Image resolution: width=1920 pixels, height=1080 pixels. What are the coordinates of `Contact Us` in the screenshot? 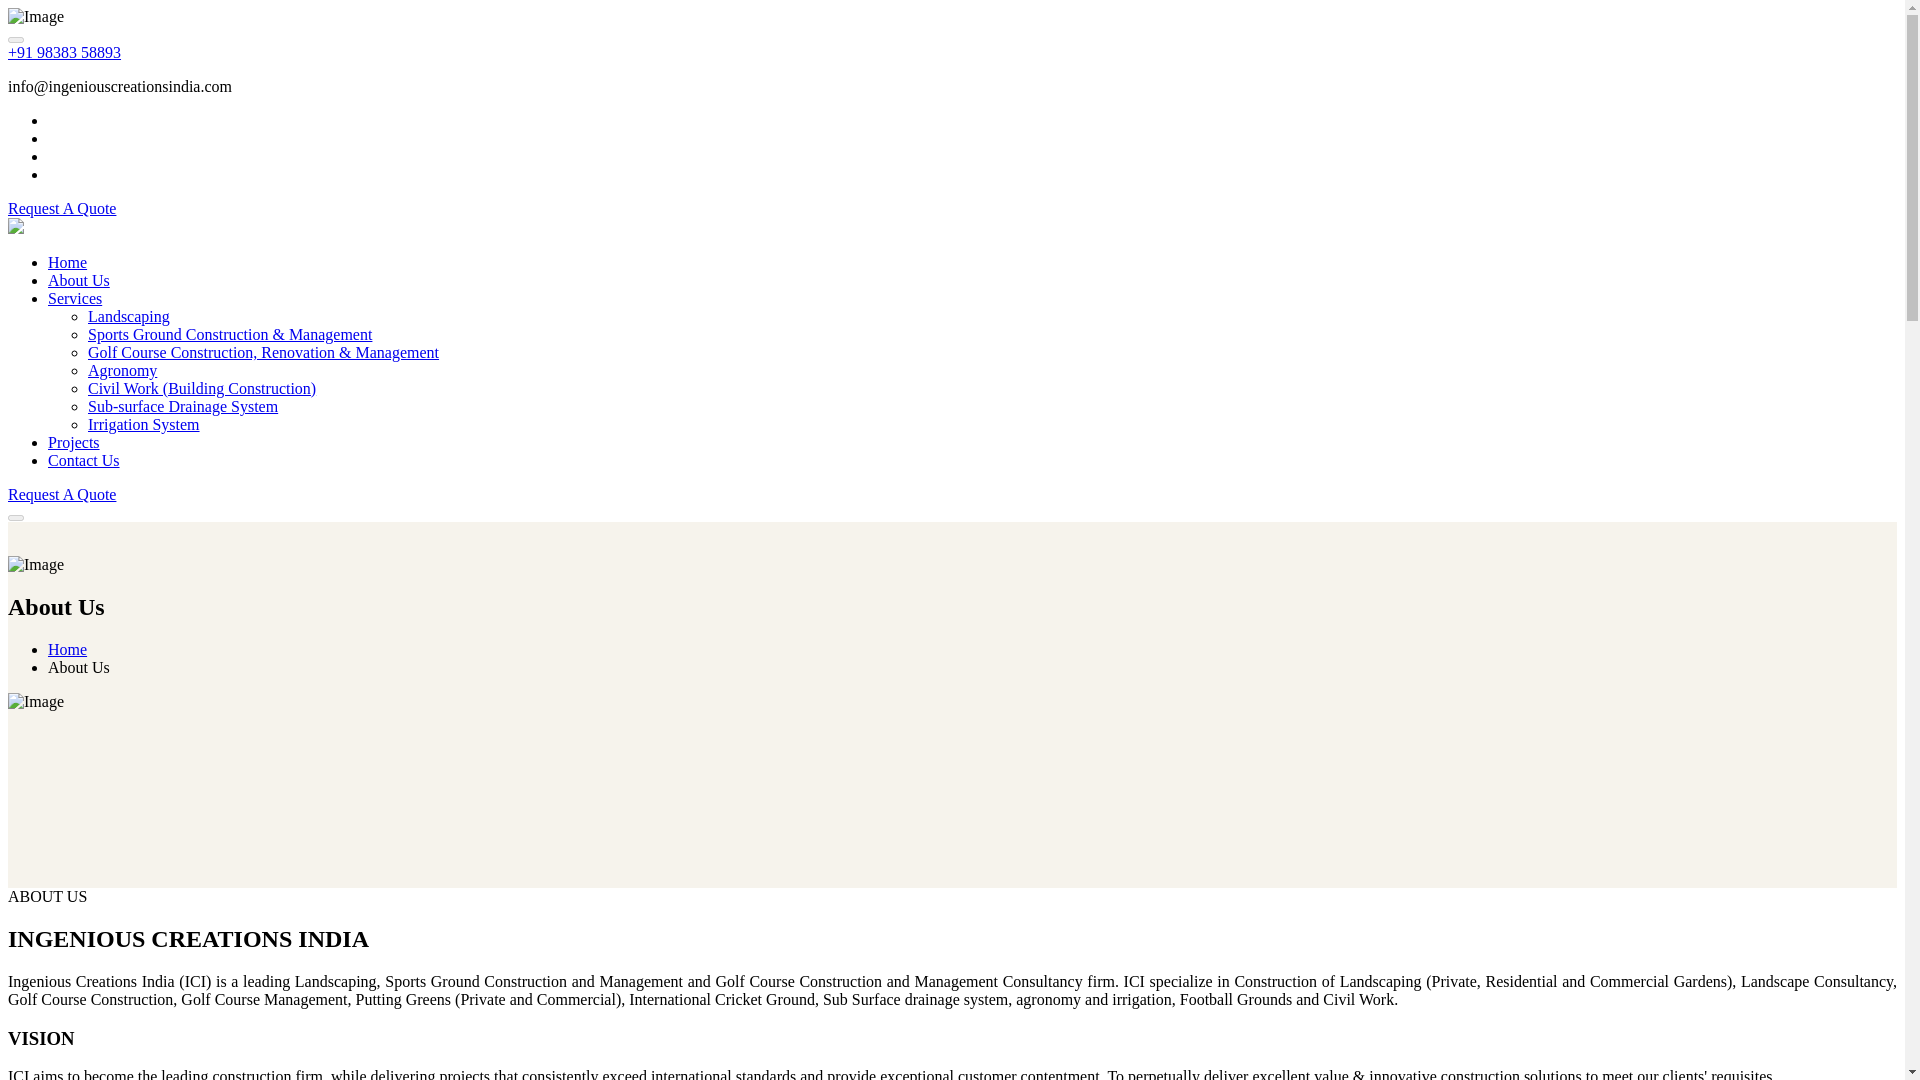 It's located at (84, 460).